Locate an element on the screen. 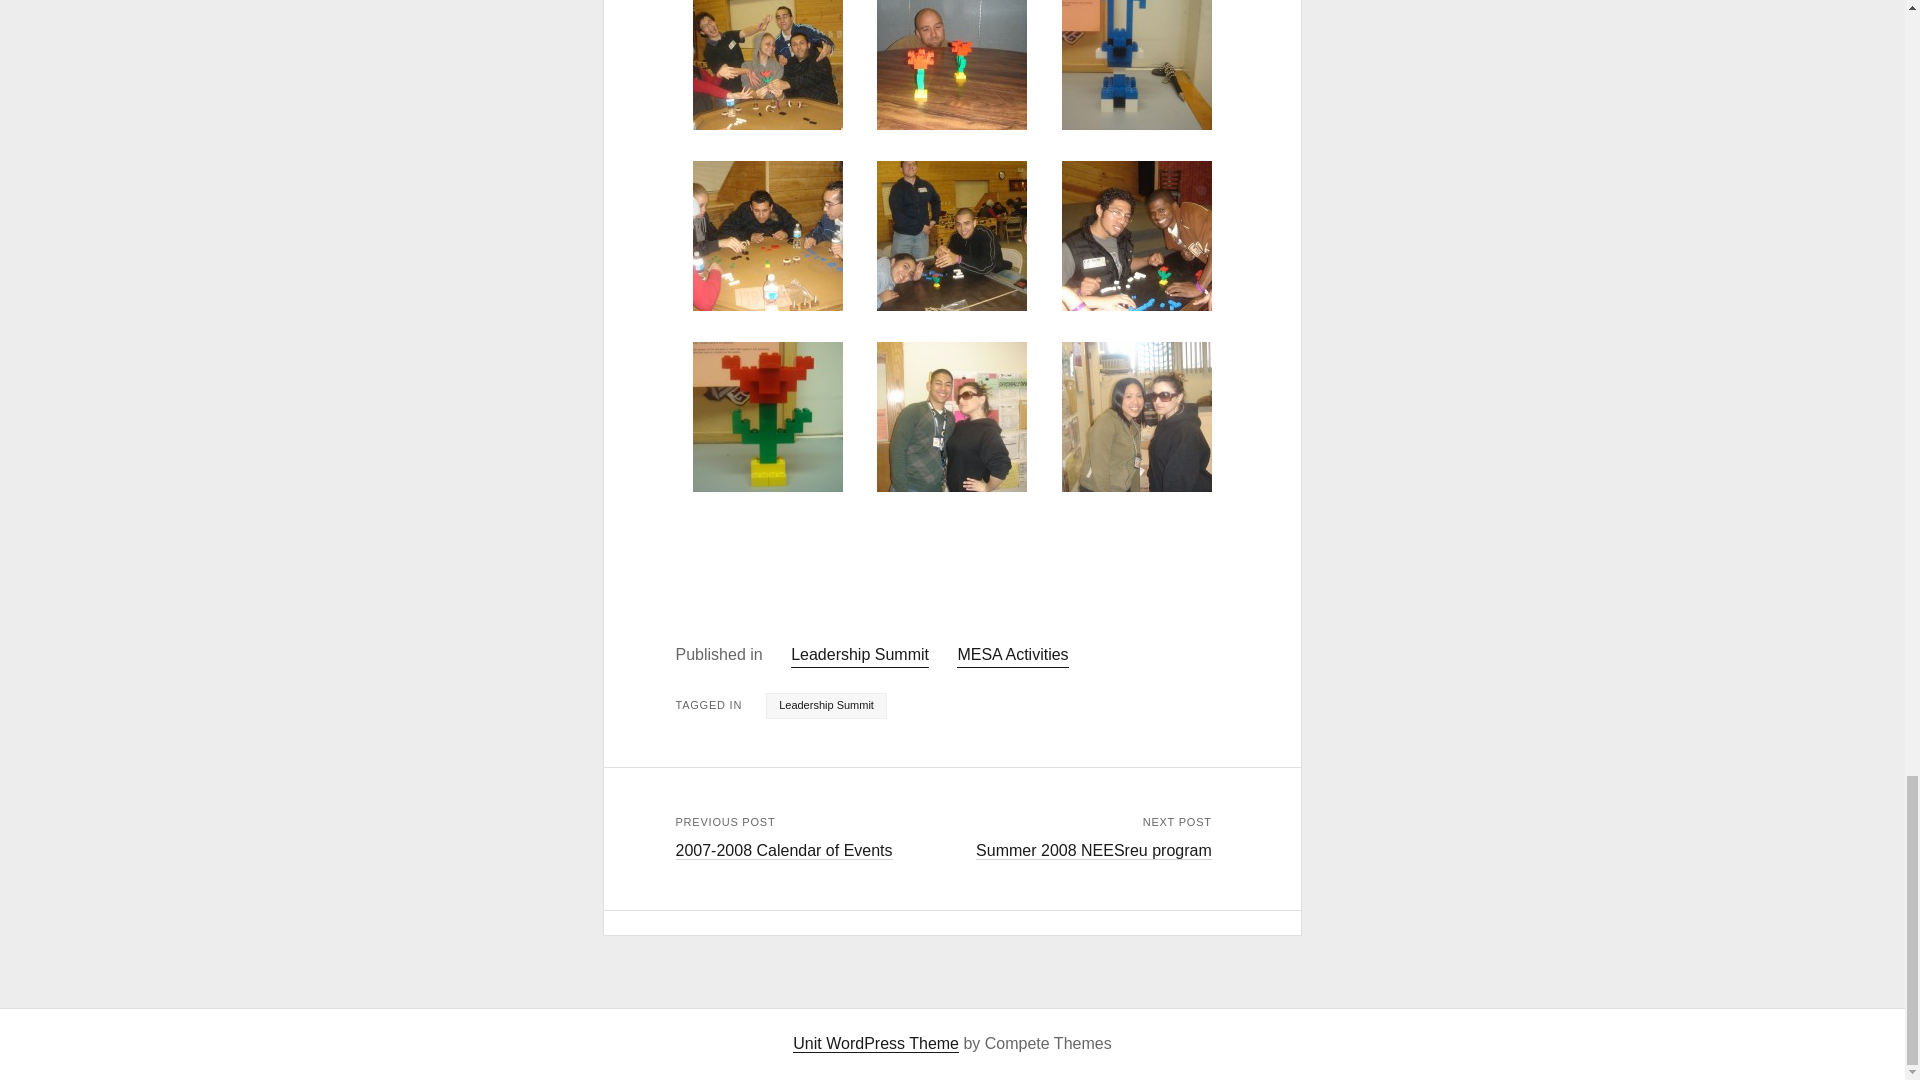  Summer 2008 NEESreu program is located at coordinates (1093, 850).